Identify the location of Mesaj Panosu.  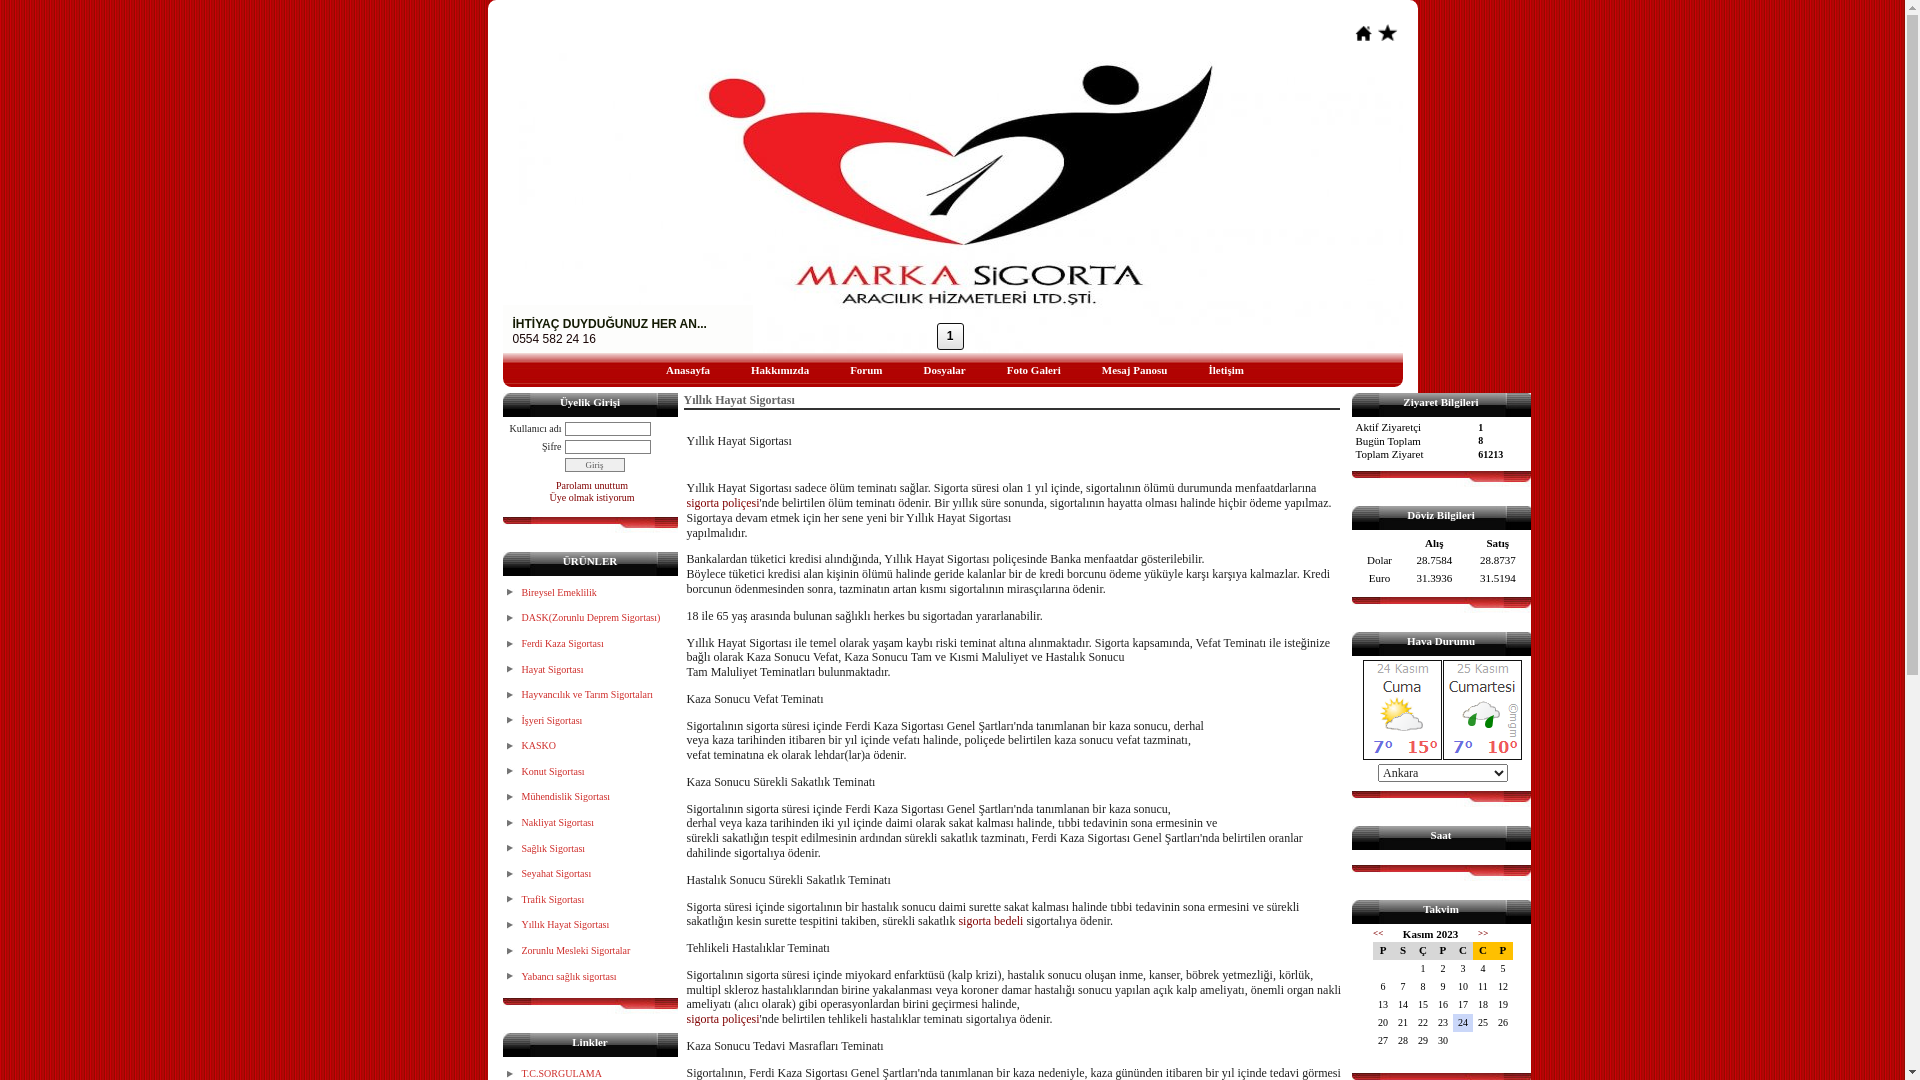
(1132, 368).